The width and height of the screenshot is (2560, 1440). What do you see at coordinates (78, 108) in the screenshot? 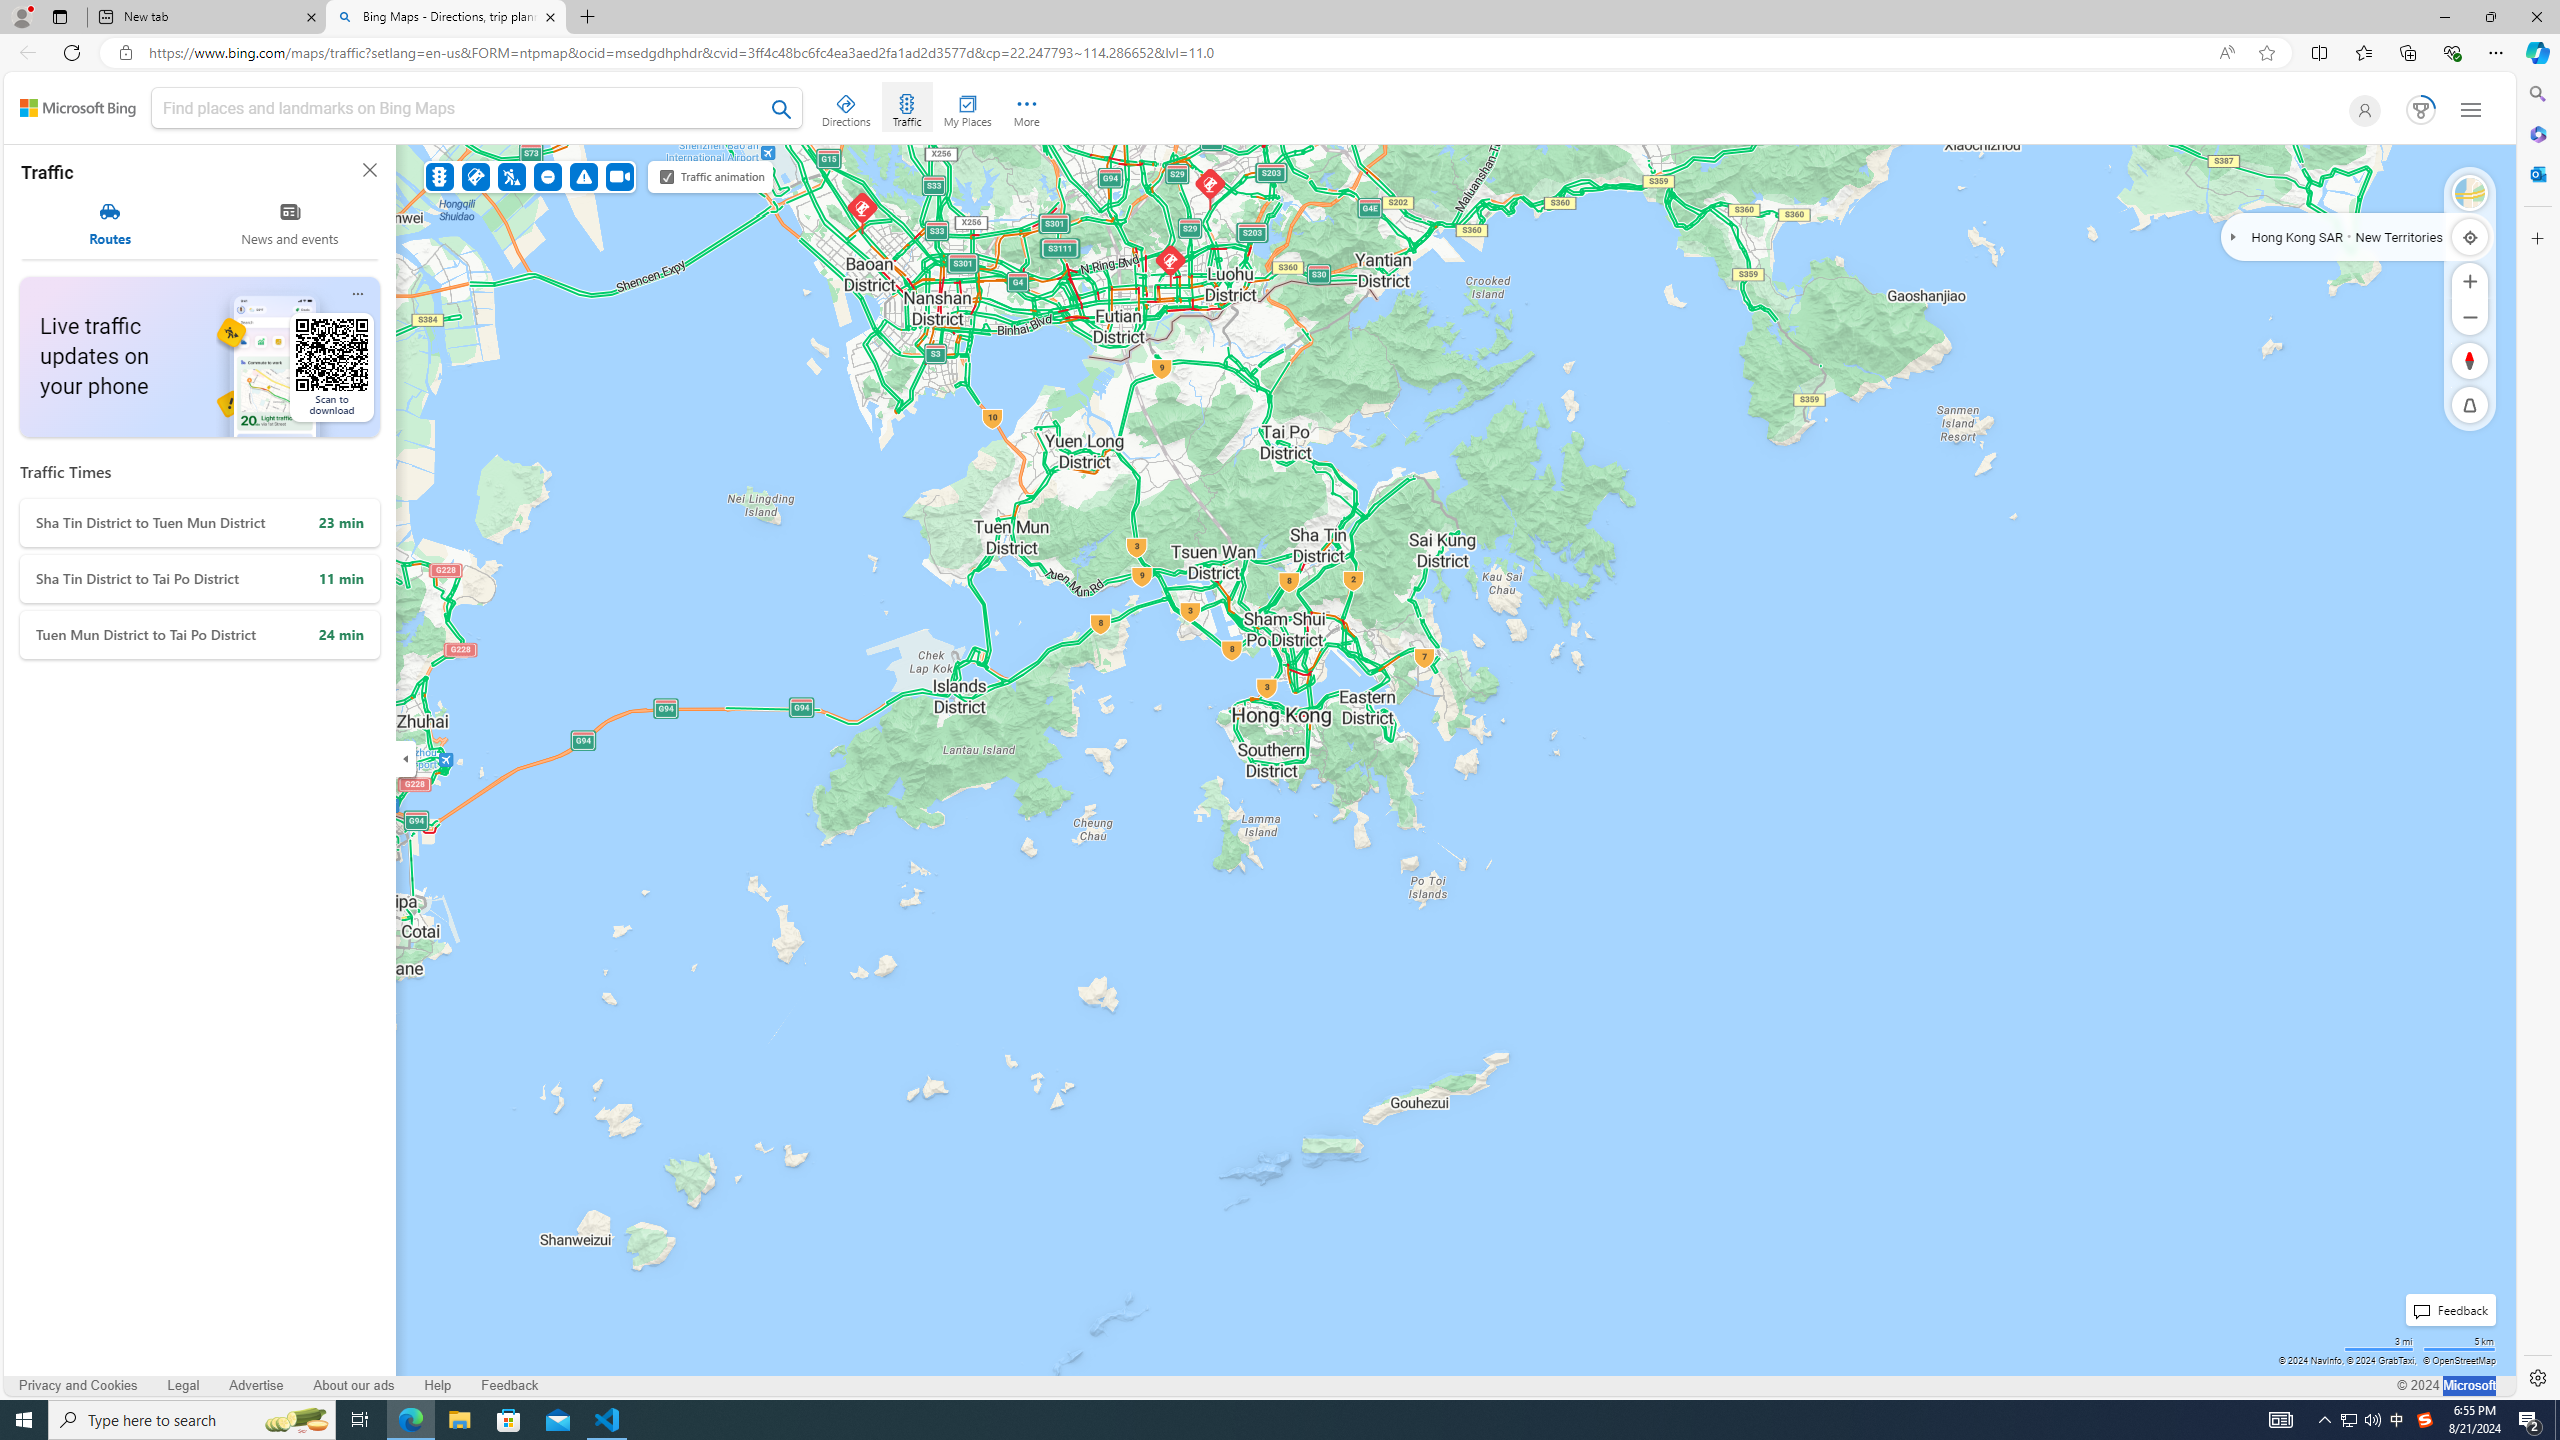
I see `Class: sbElement` at bounding box center [78, 108].